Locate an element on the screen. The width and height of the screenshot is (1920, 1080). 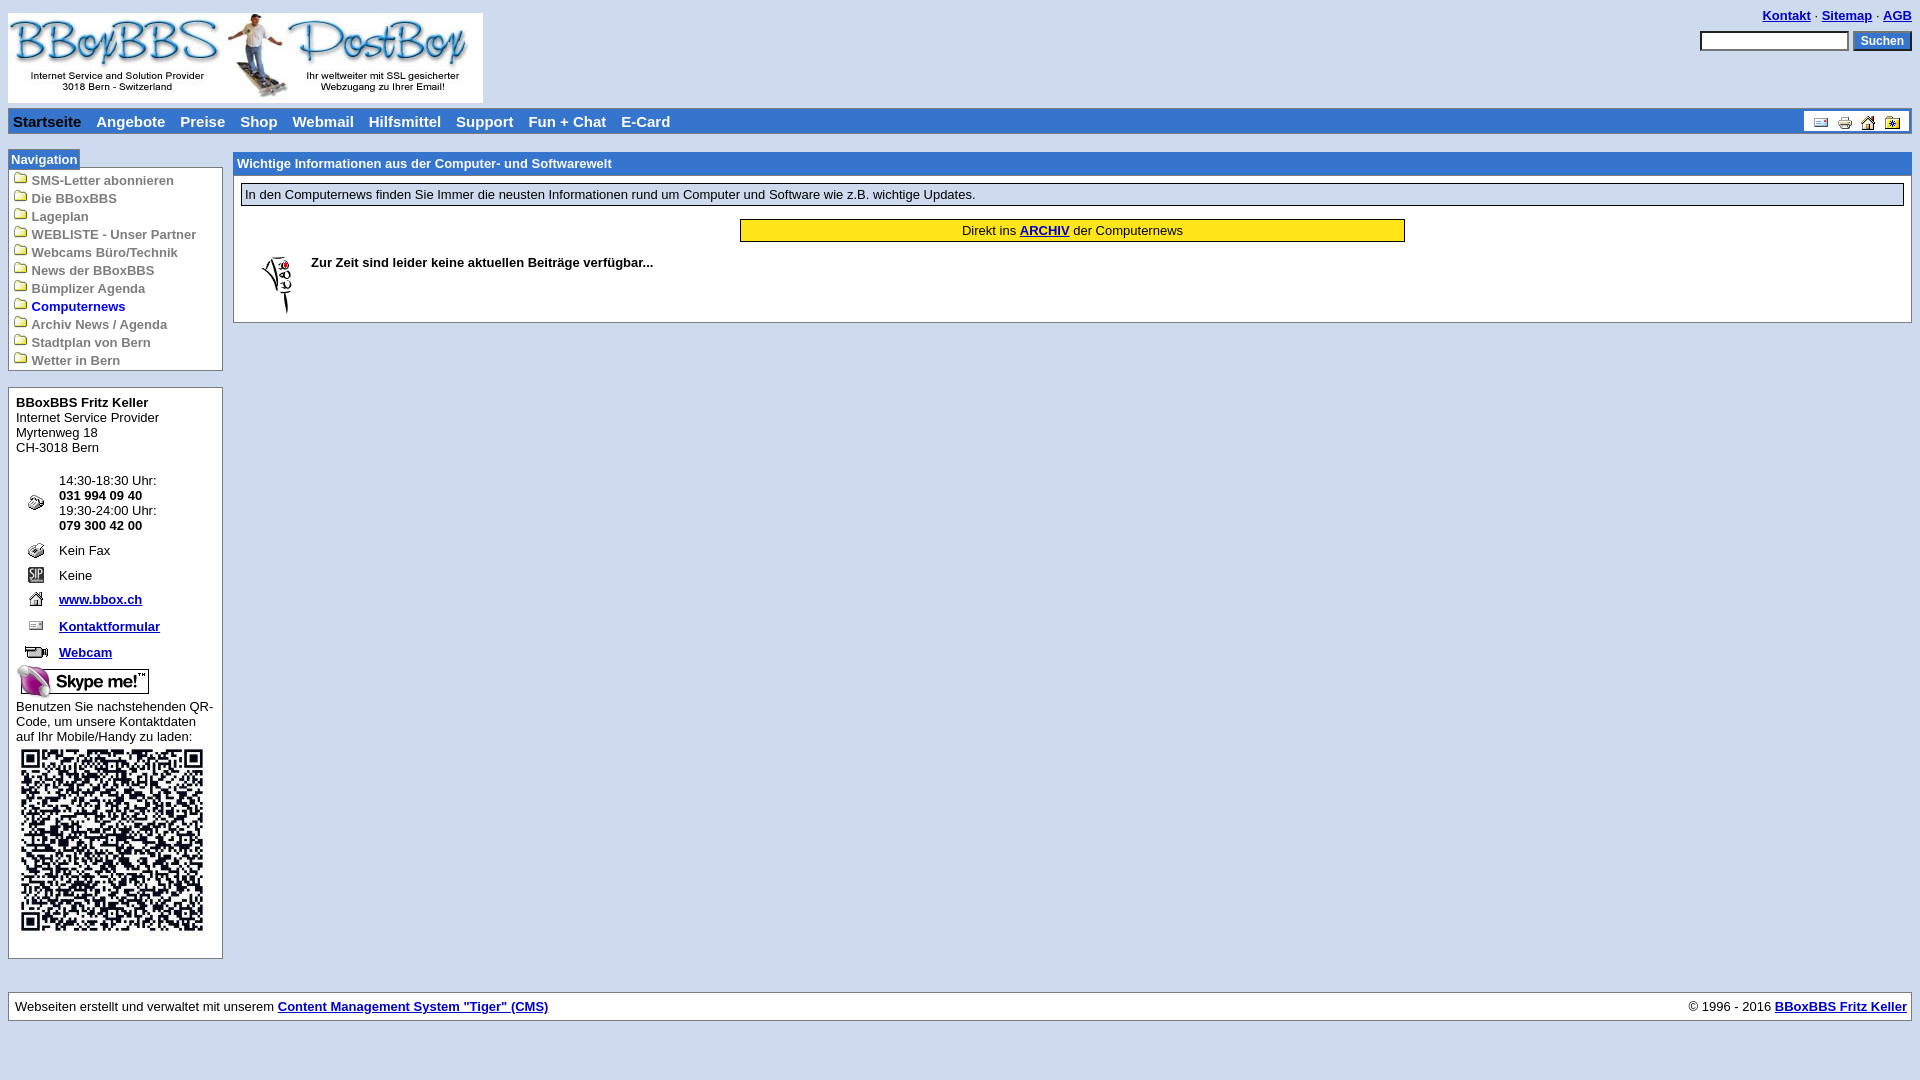
 WEBLISTE - Unser Partner is located at coordinates (104, 234).